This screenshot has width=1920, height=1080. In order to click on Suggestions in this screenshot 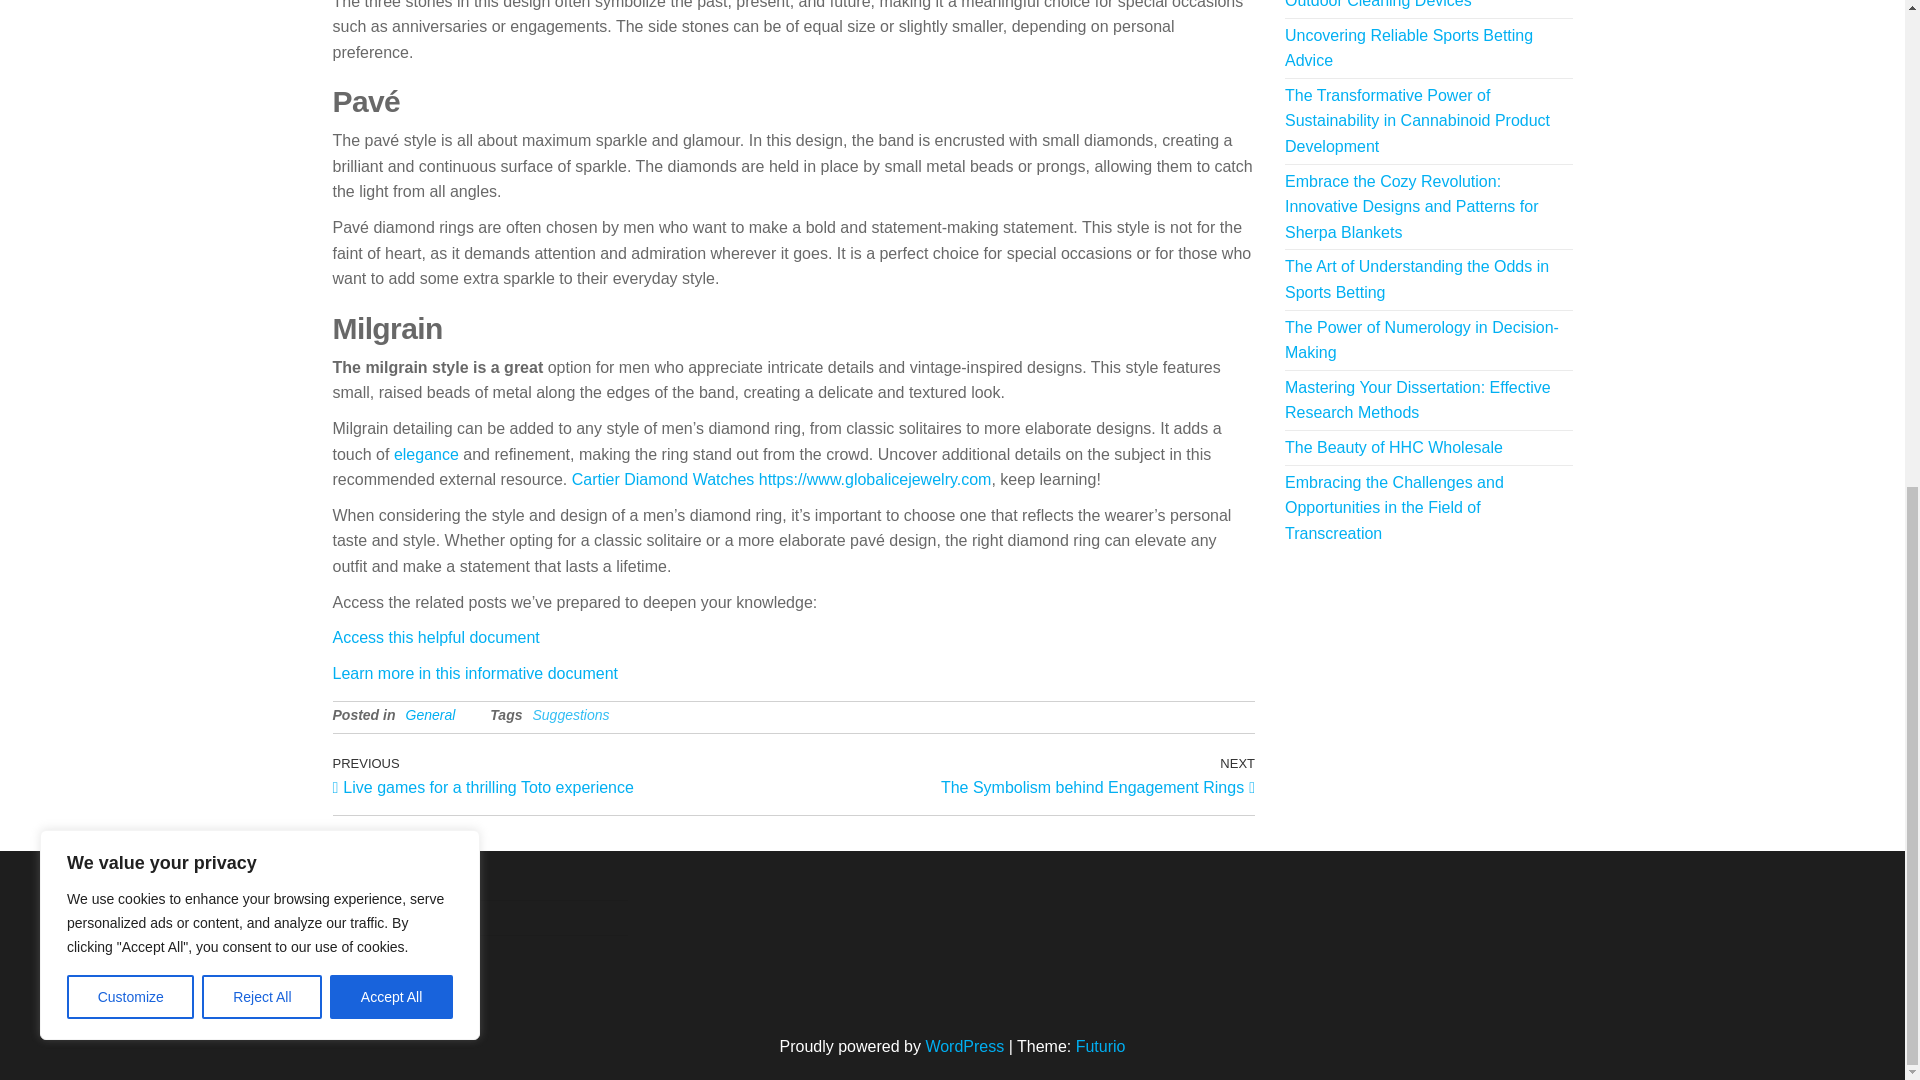, I will do `click(130, 116)`.